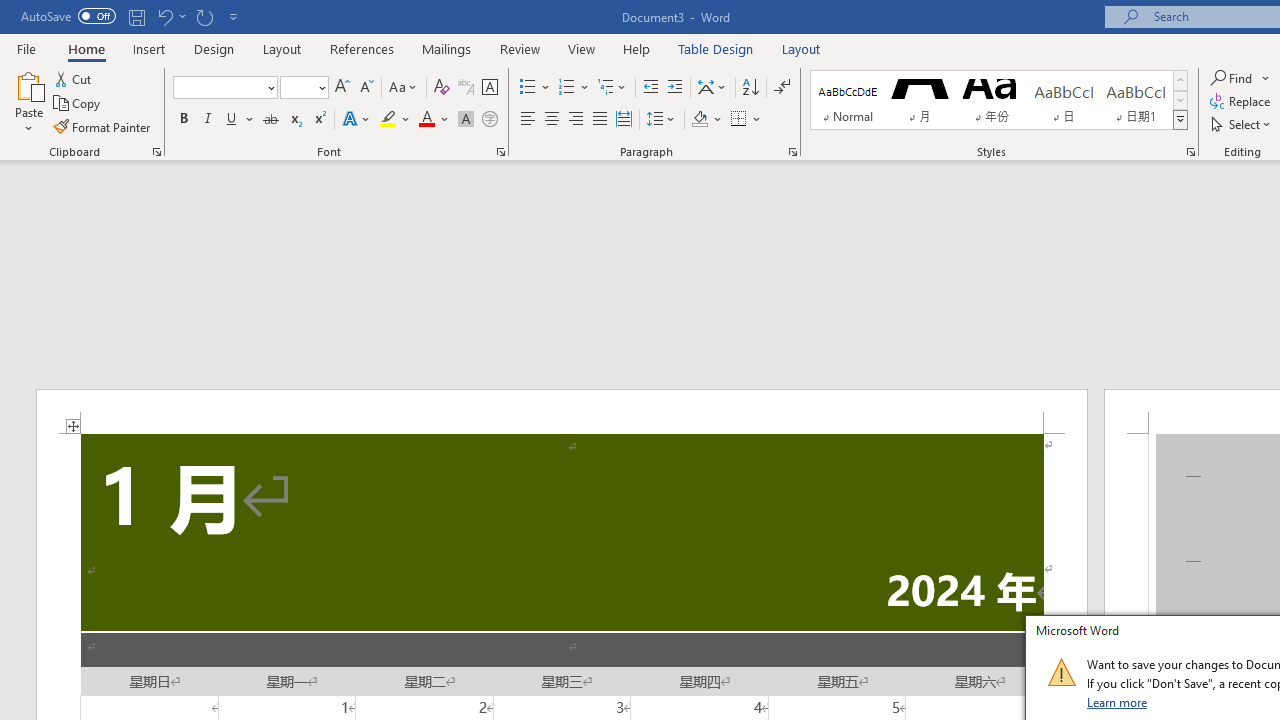 The height and width of the screenshot is (720, 1280). What do you see at coordinates (489, 88) in the screenshot?
I see `Character Border` at bounding box center [489, 88].